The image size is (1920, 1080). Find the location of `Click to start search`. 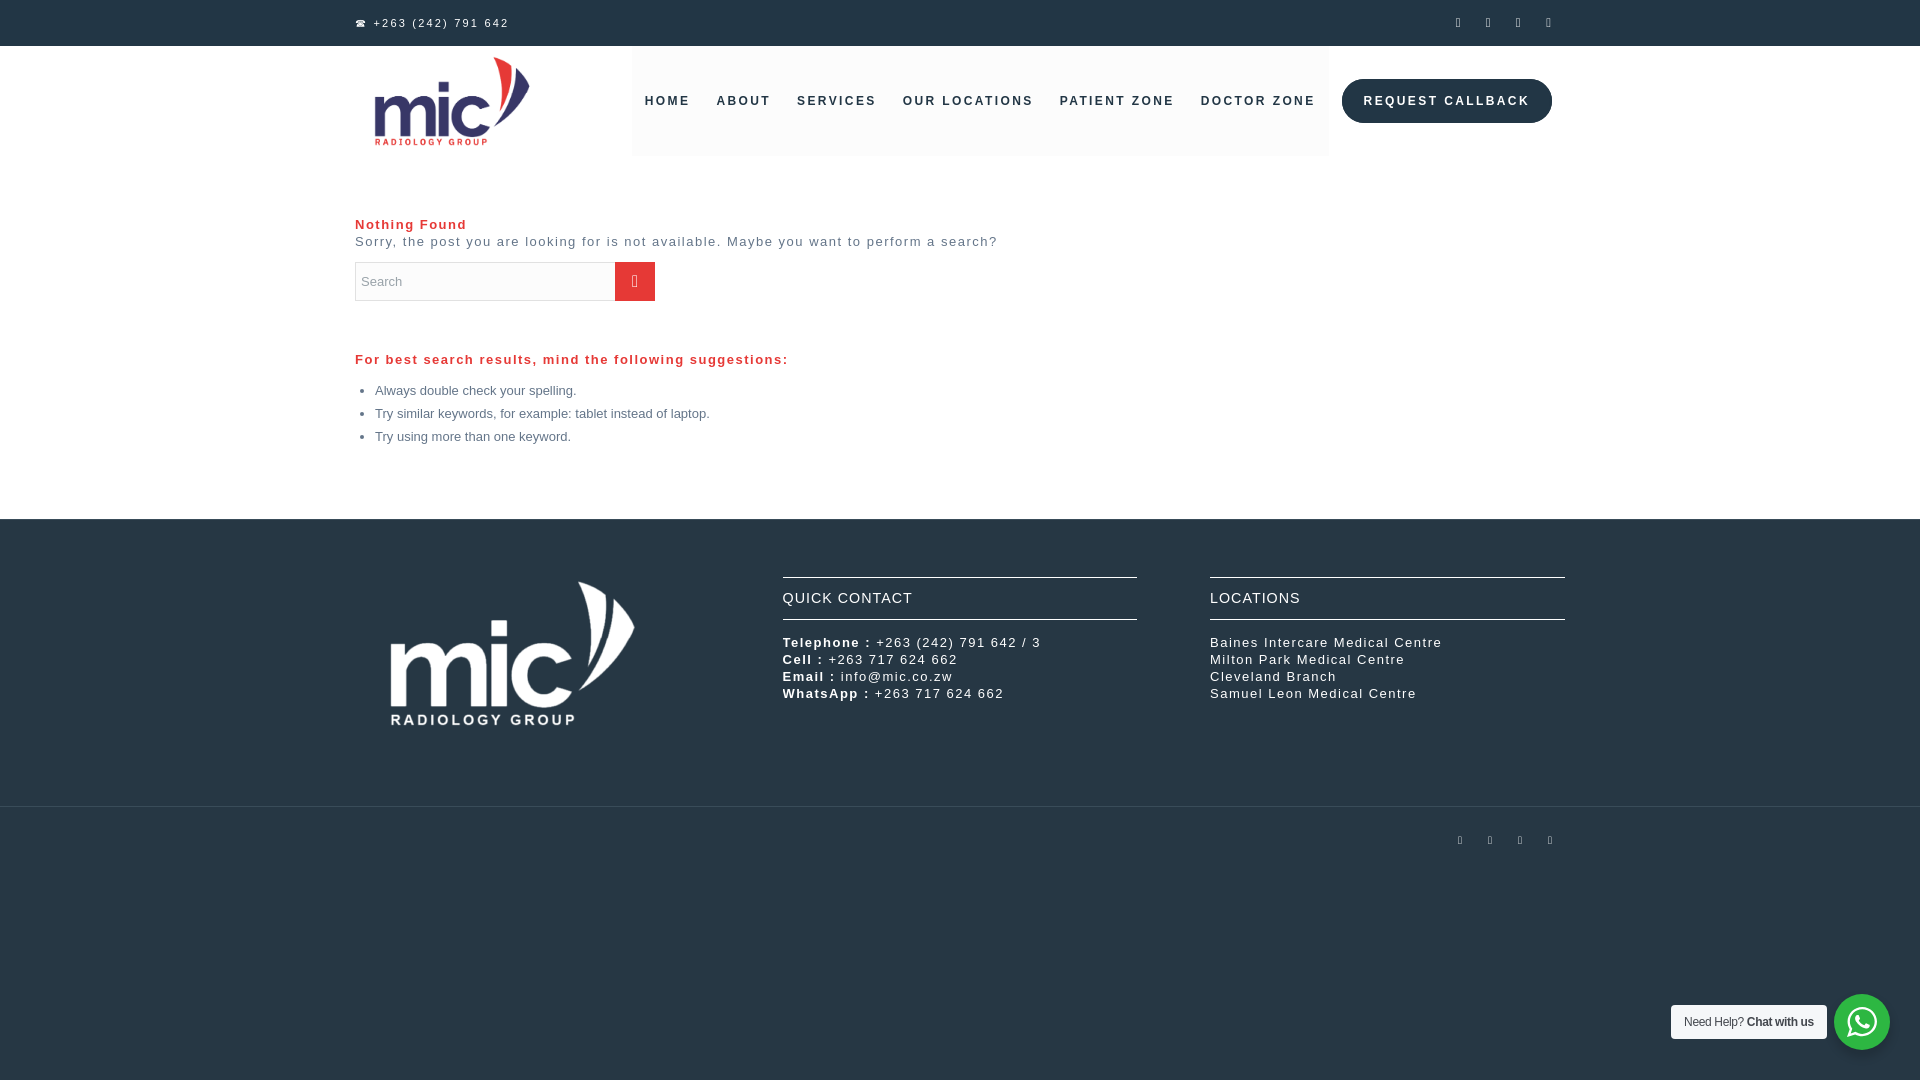

Click to start search is located at coordinates (634, 282).